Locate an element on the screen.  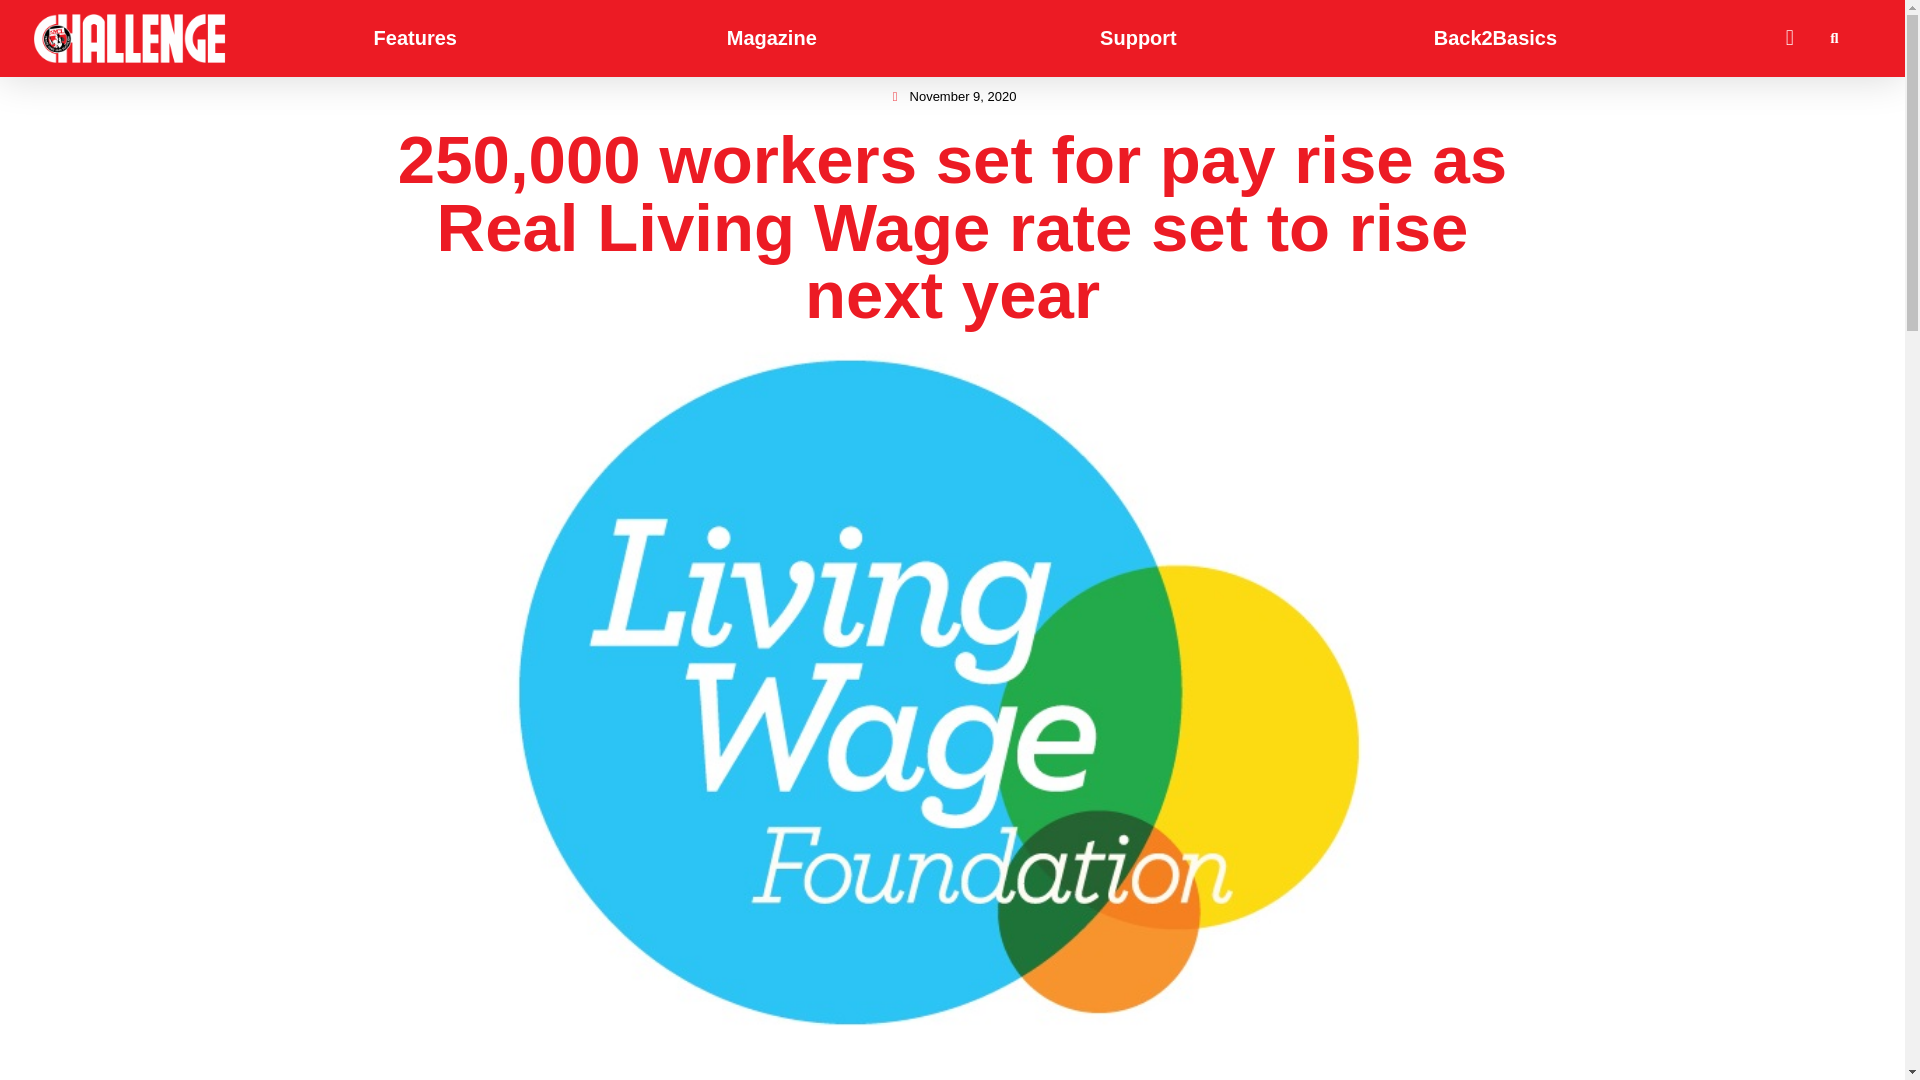
Support is located at coordinates (1138, 38).